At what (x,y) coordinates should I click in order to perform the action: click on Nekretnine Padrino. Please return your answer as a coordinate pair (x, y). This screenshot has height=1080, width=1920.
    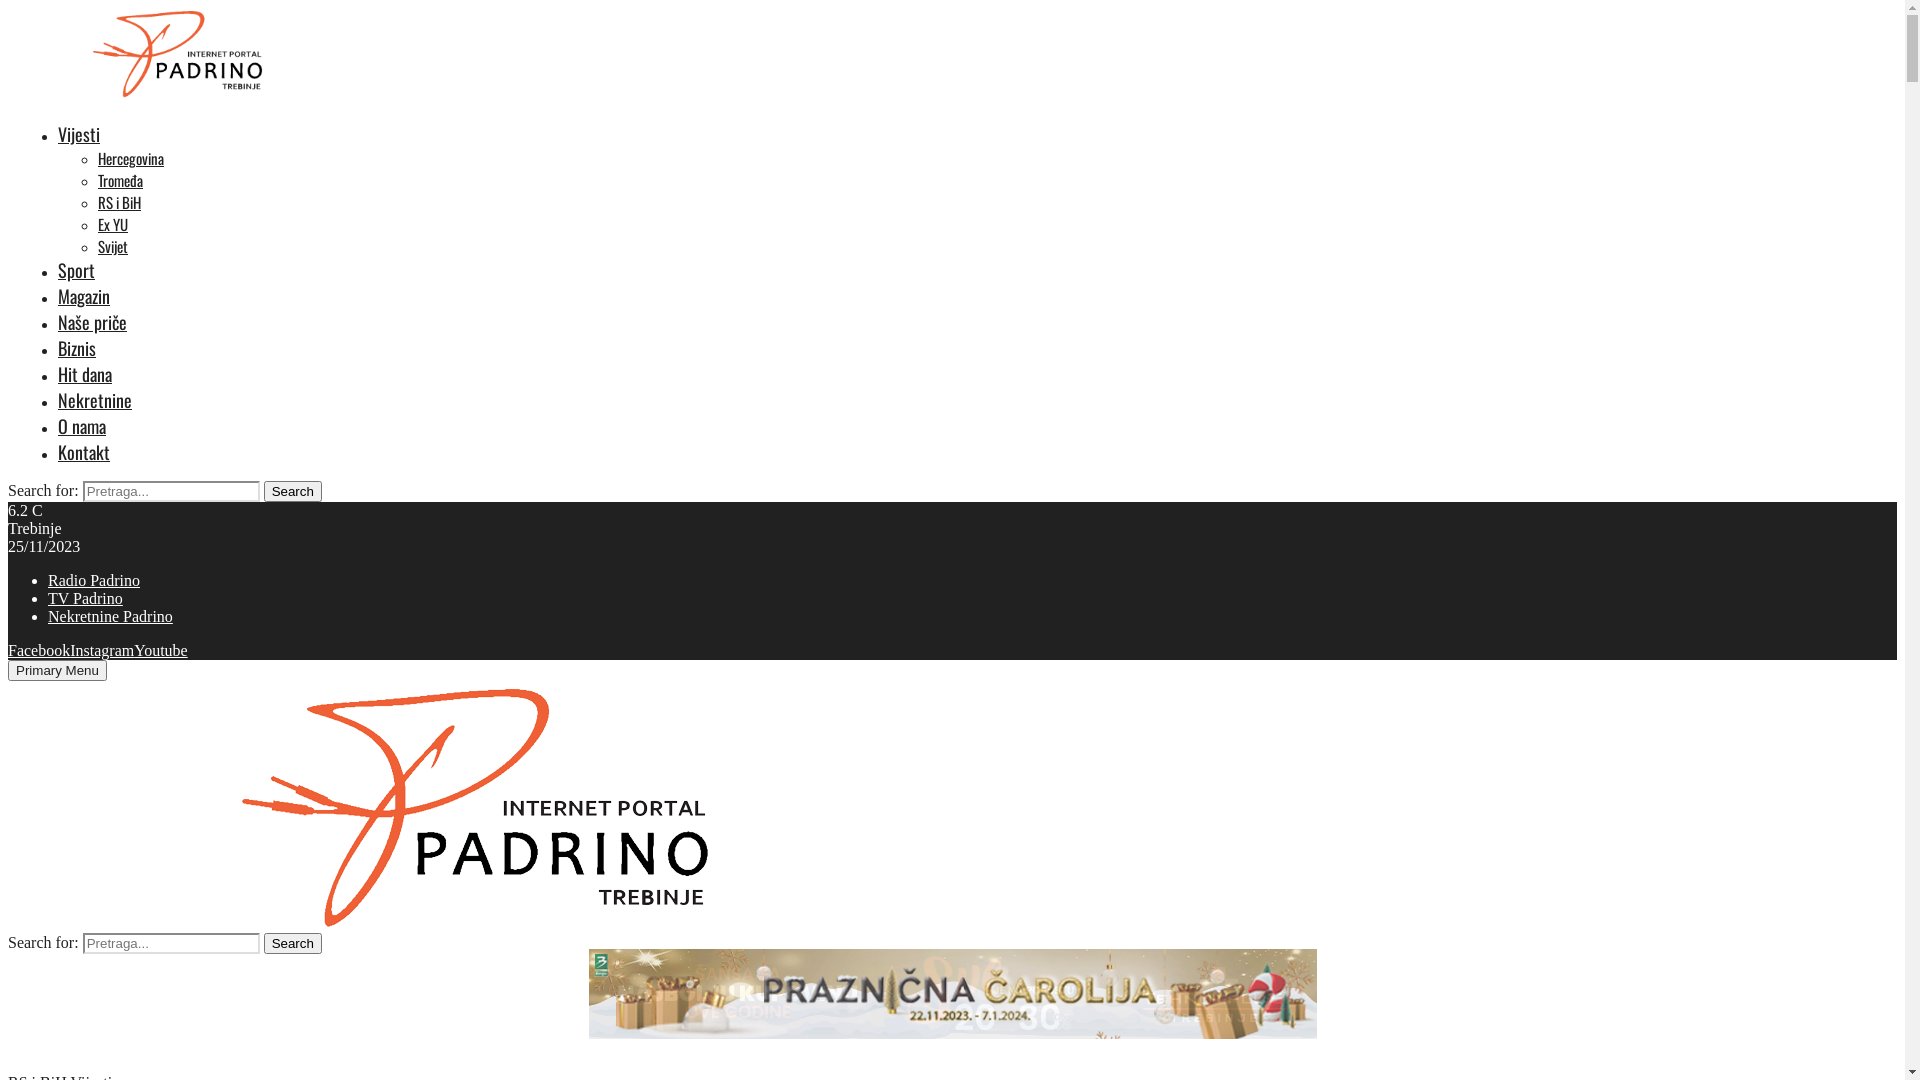
    Looking at the image, I should click on (110, 616).